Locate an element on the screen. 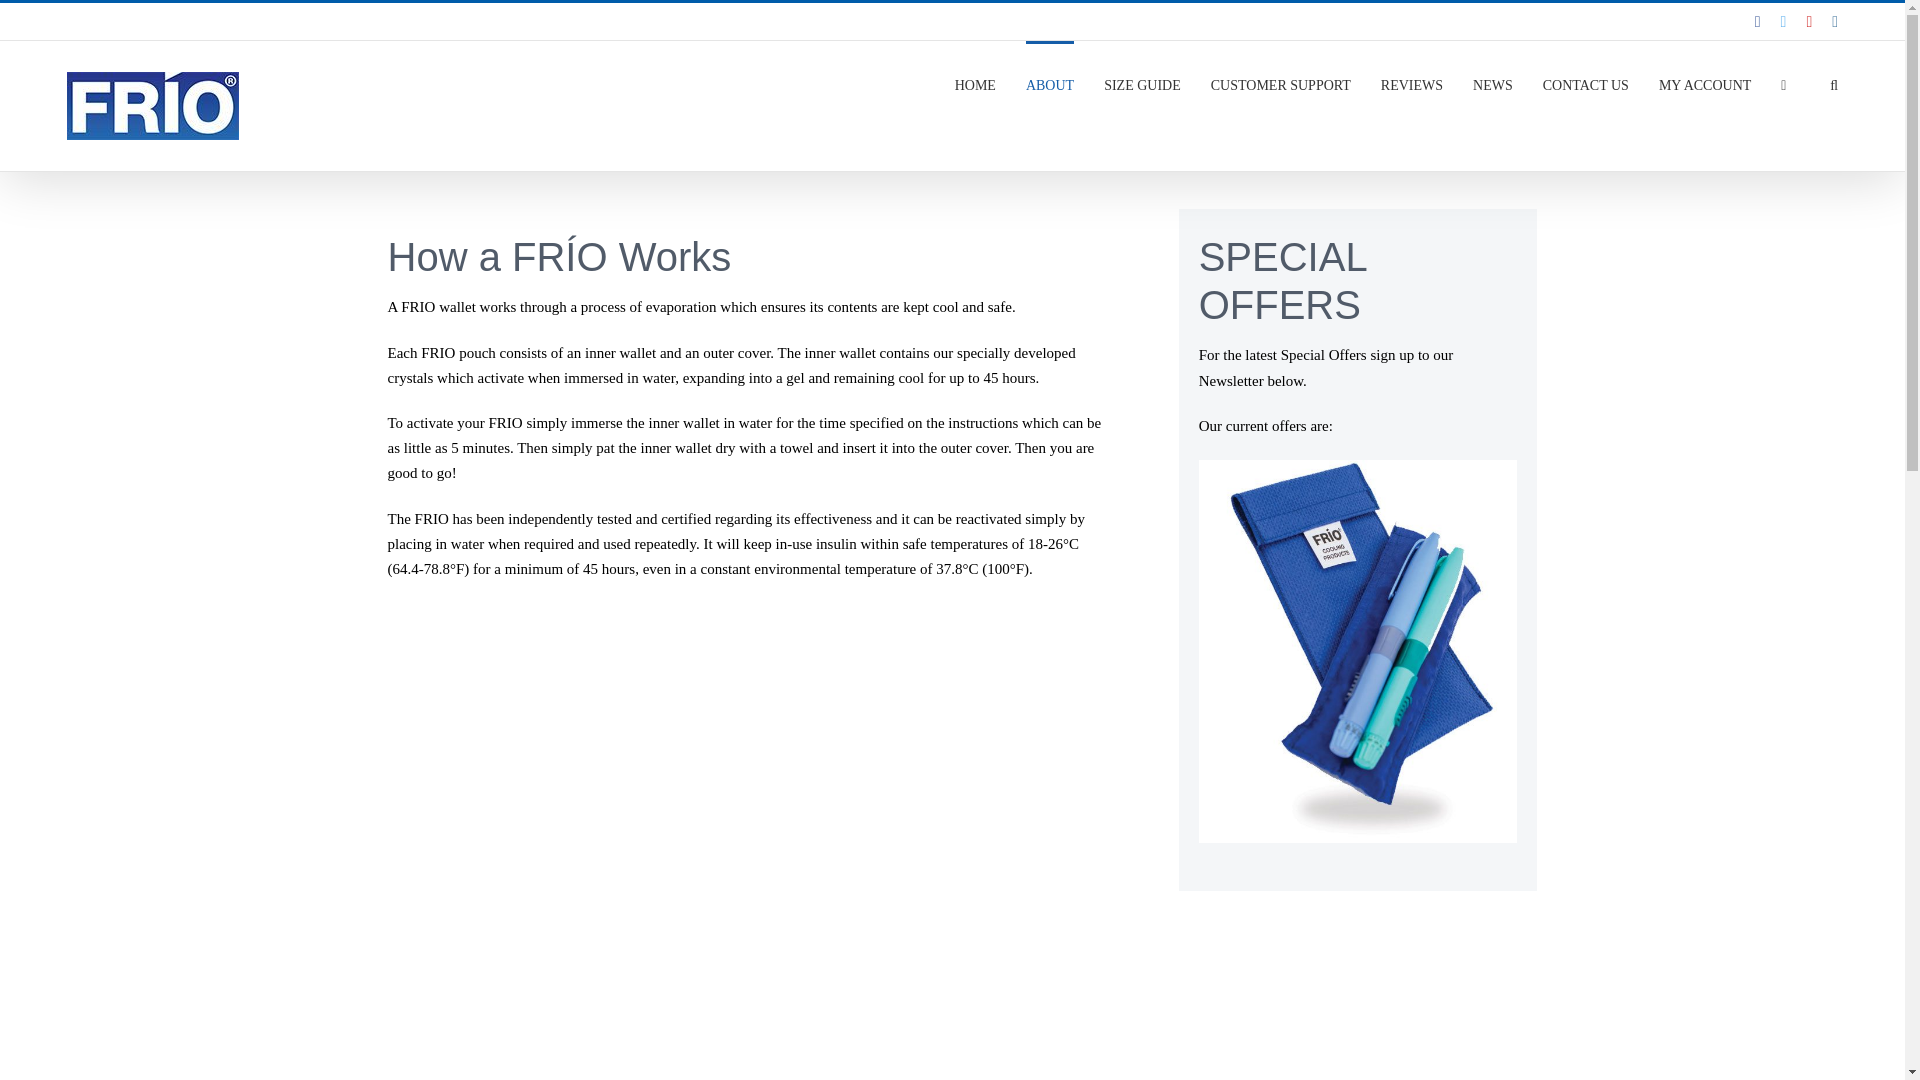  YouTube is located at coordinates (1809, 22).